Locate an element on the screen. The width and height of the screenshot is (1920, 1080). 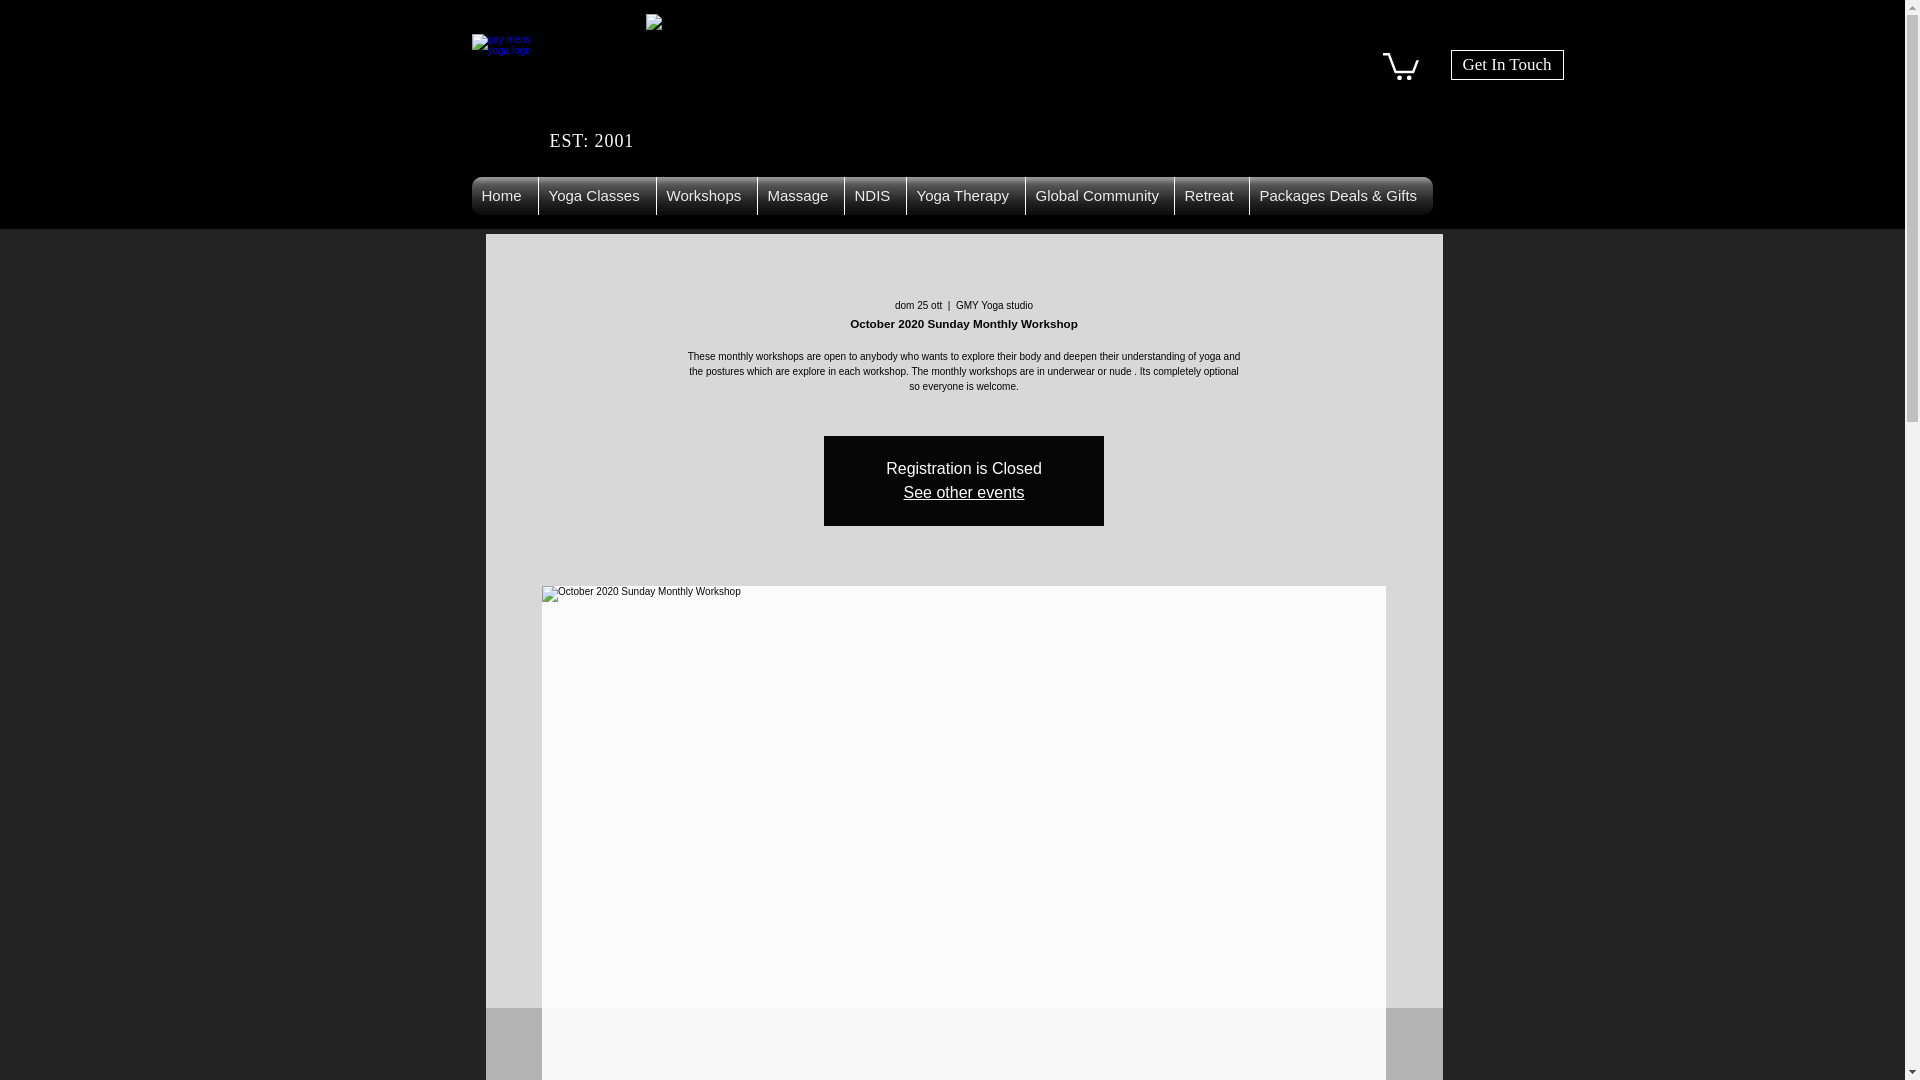
www.gaymensyoga.com.au is located at coordinates (506, 67).